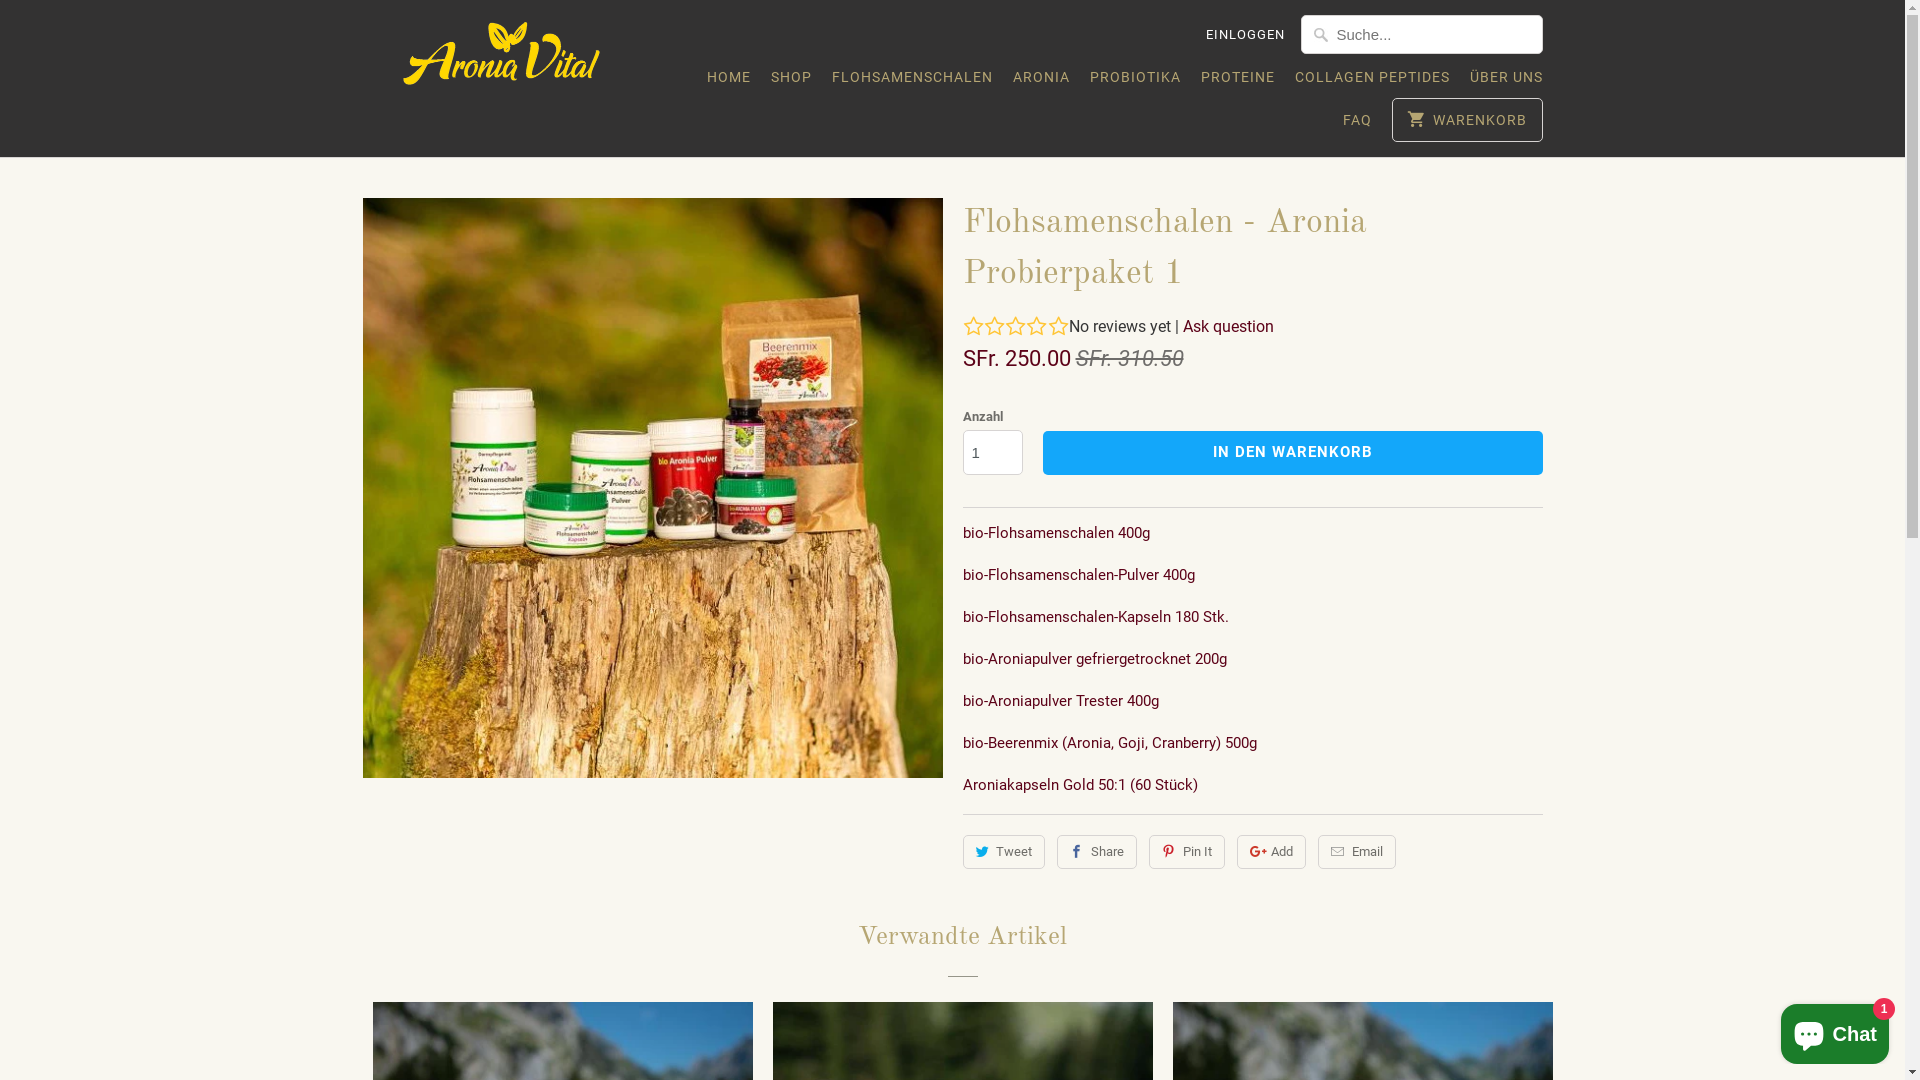  I want to click on Share, so click(1097, 852).